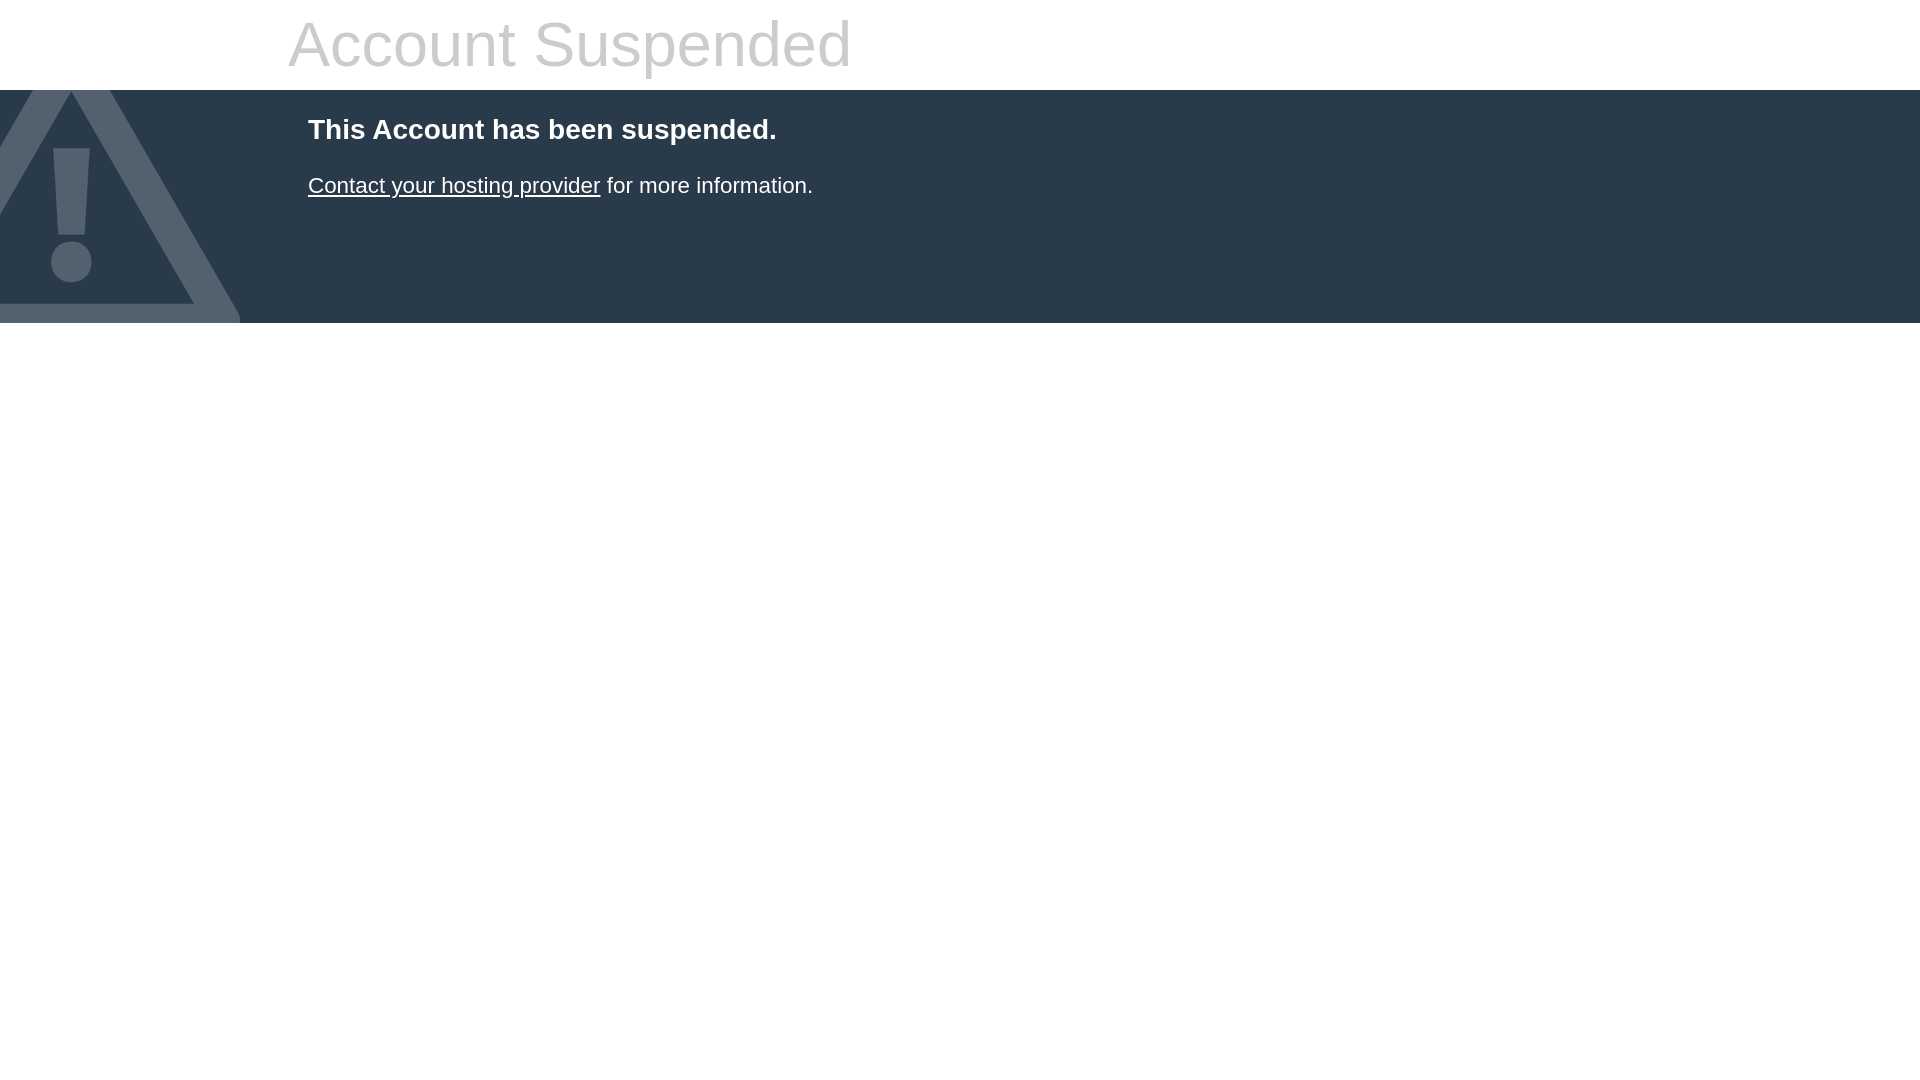  I want to click on Contact your hosting provider, so click(453, 184).